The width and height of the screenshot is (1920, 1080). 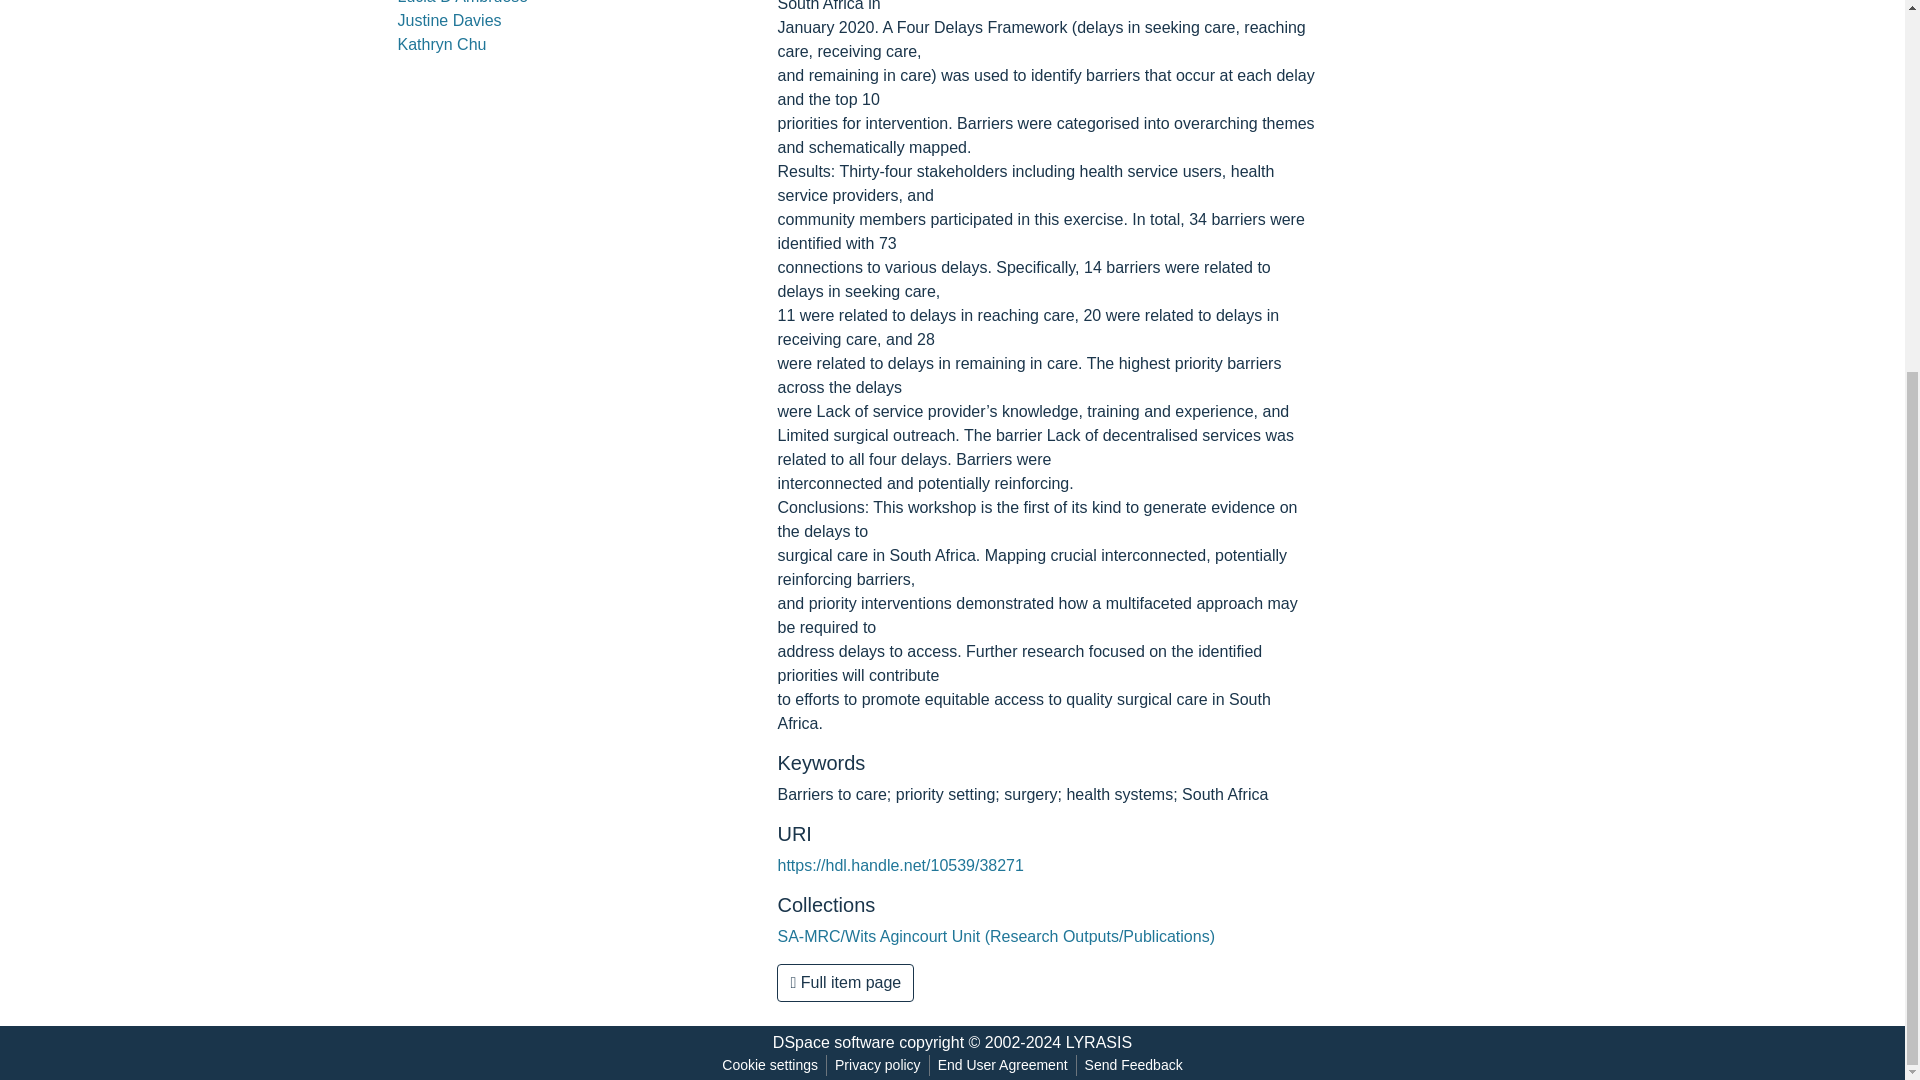 I want to click on Full item page, so click(x=845, y=983).